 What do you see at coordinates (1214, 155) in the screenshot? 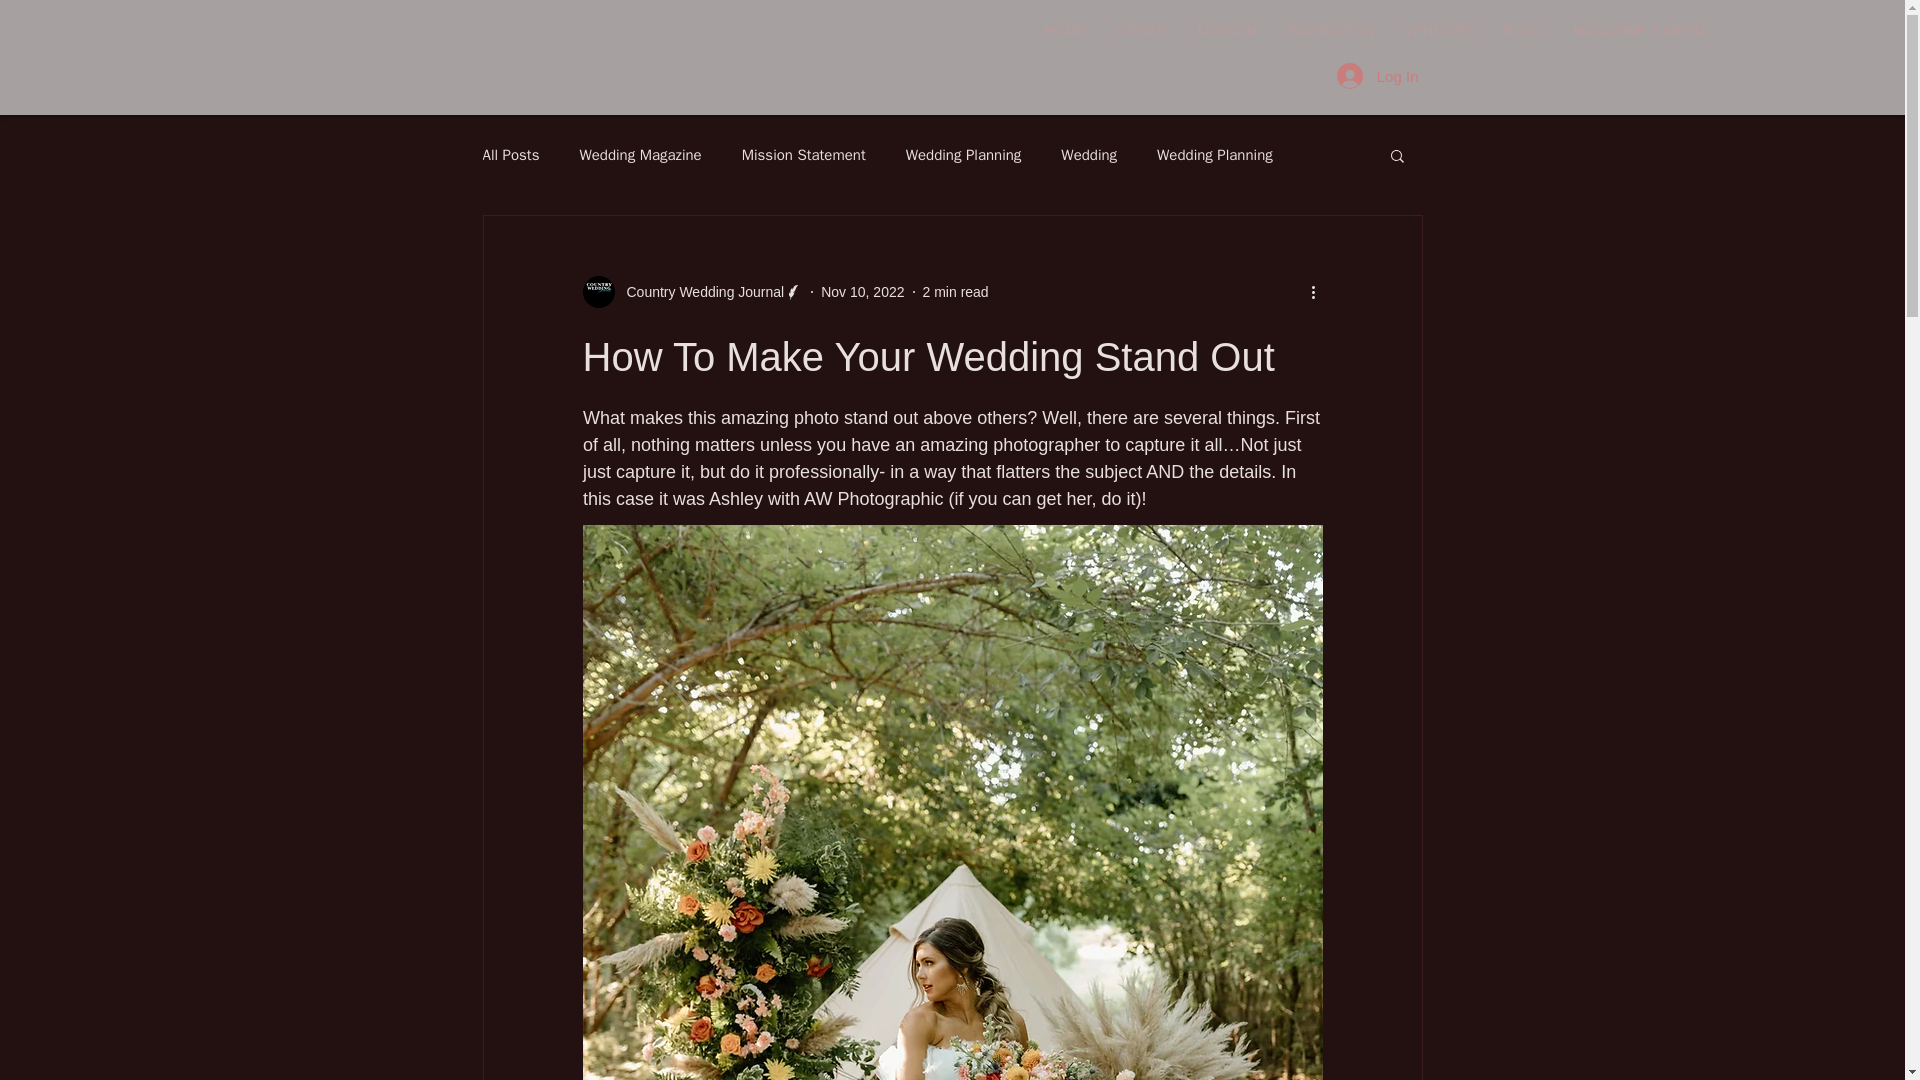
I see `Wedding Planning` at bounding box center [1214, 155].